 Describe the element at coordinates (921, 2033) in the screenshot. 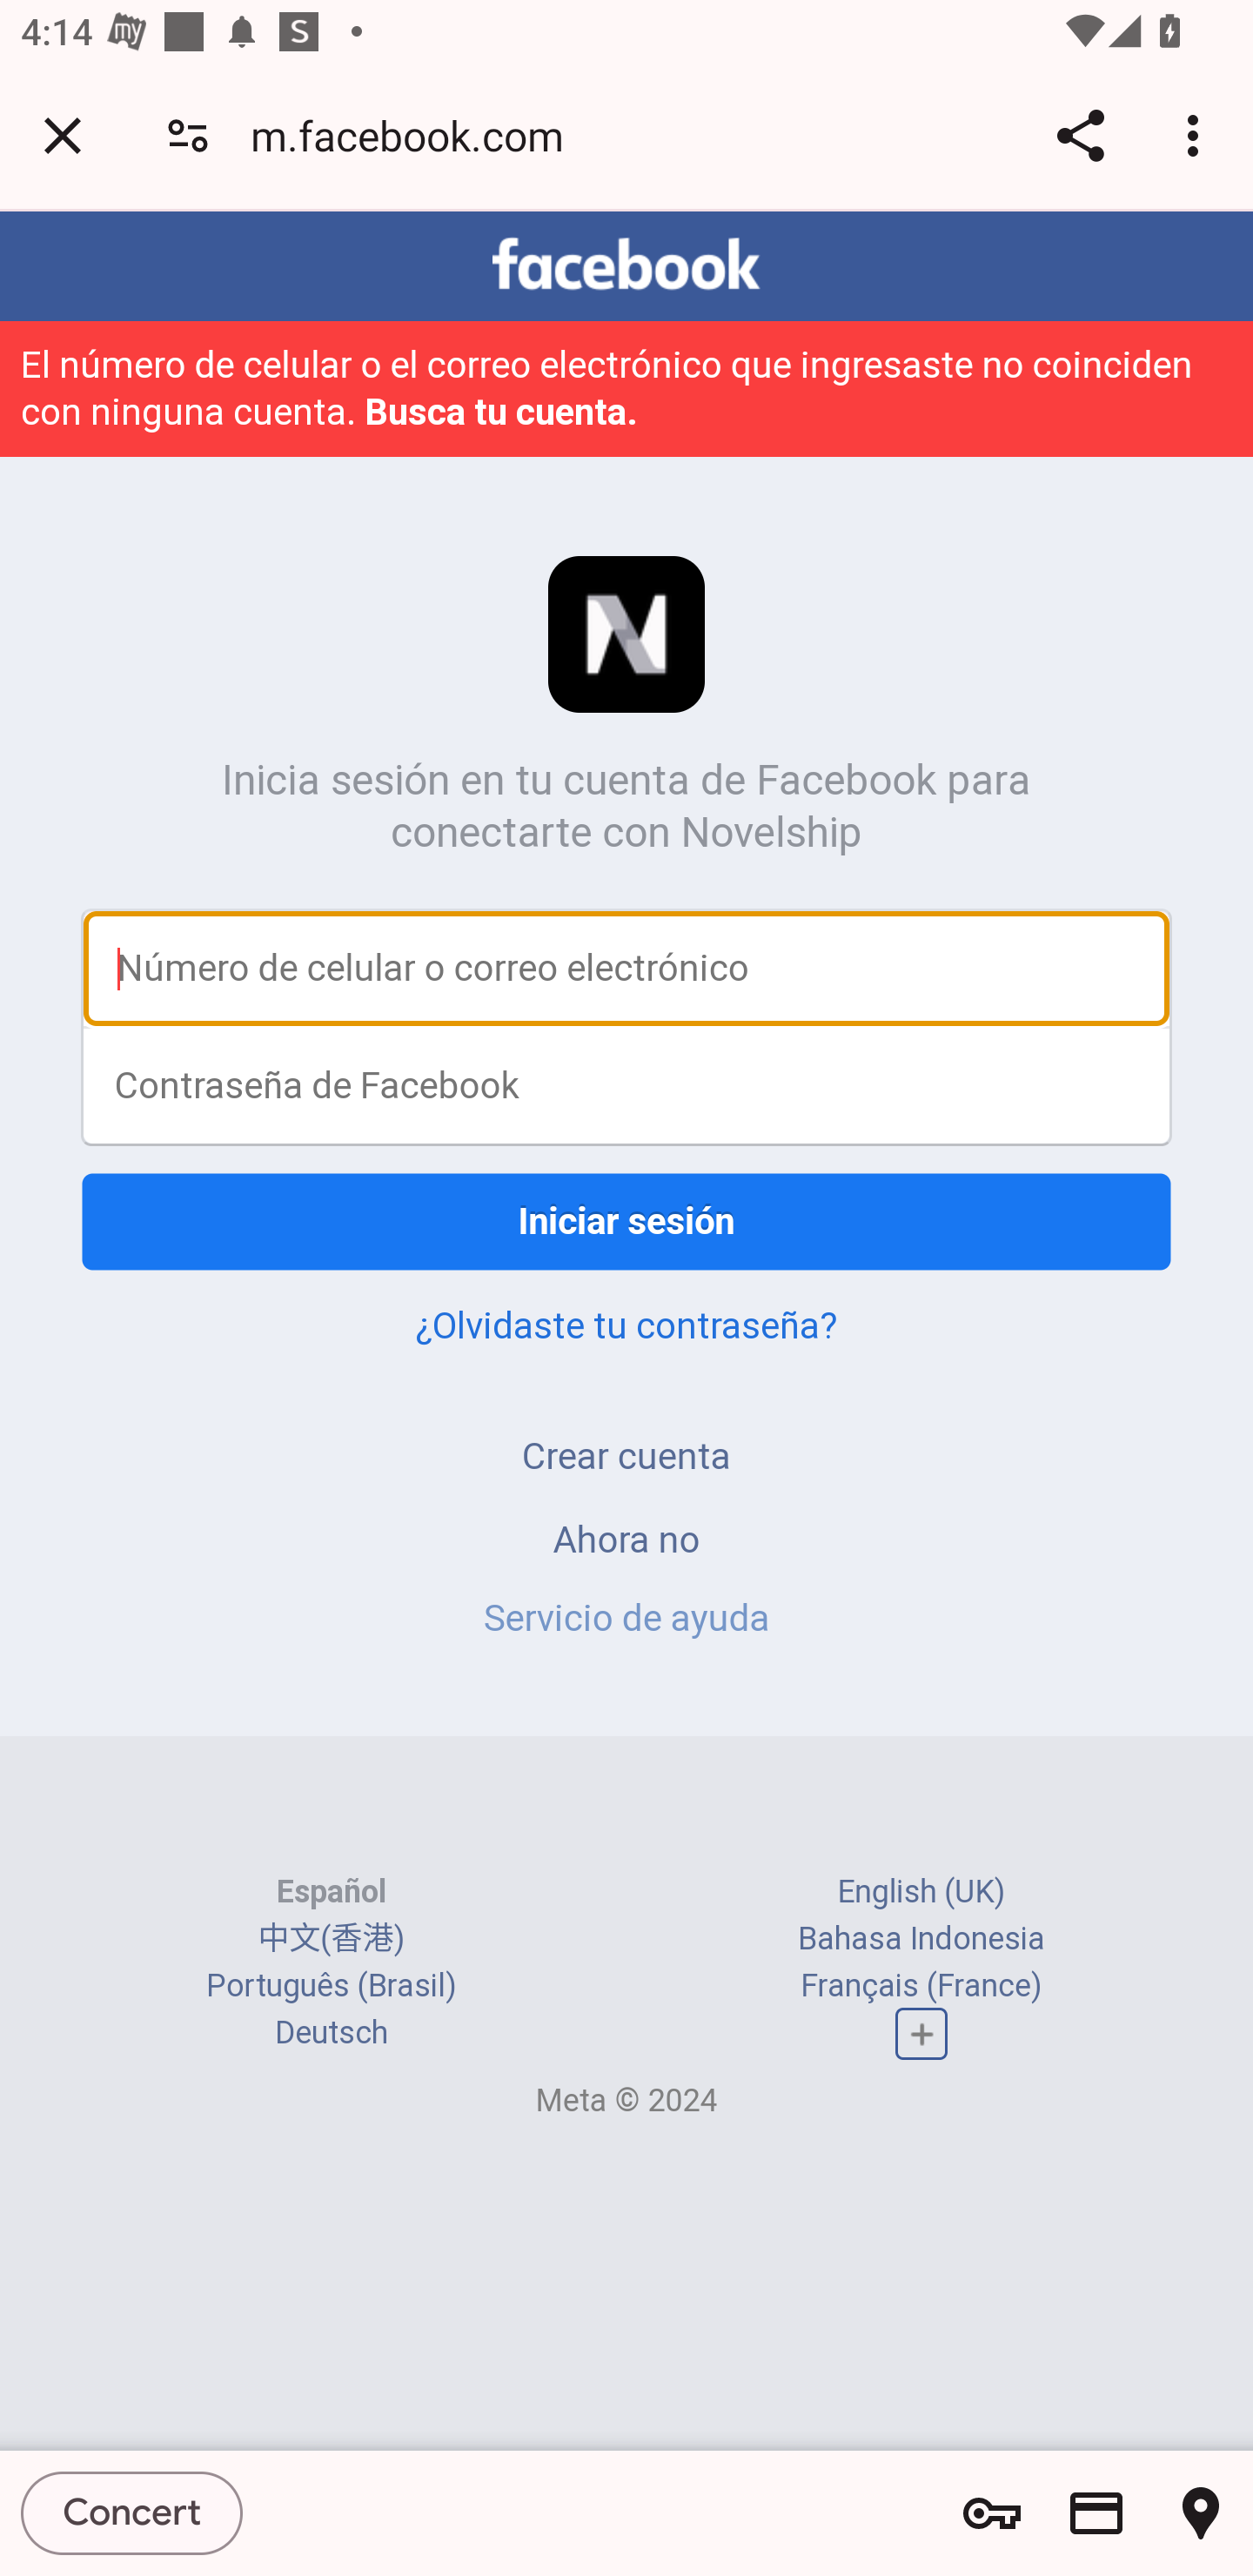

I see `Lista completa de idiomas` at that location.